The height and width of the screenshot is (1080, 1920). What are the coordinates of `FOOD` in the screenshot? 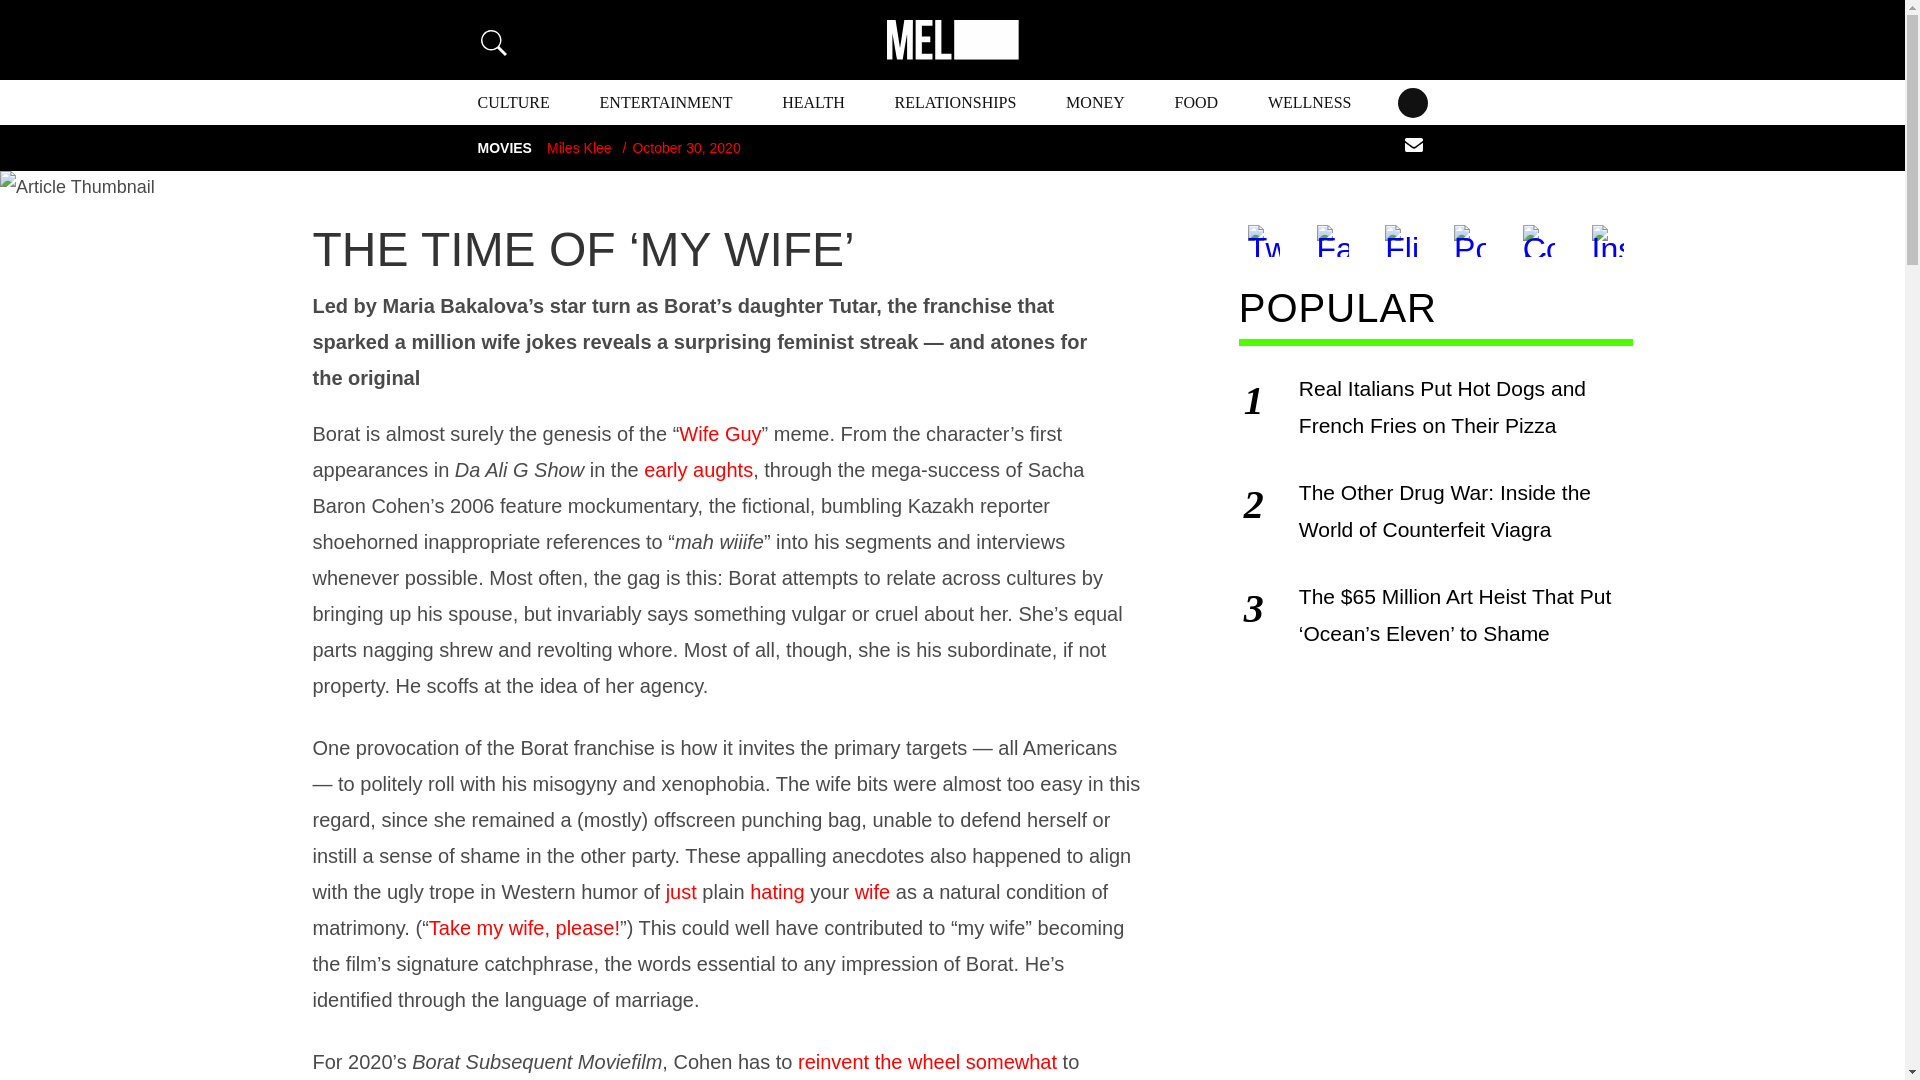 It's located at (1197, 102).